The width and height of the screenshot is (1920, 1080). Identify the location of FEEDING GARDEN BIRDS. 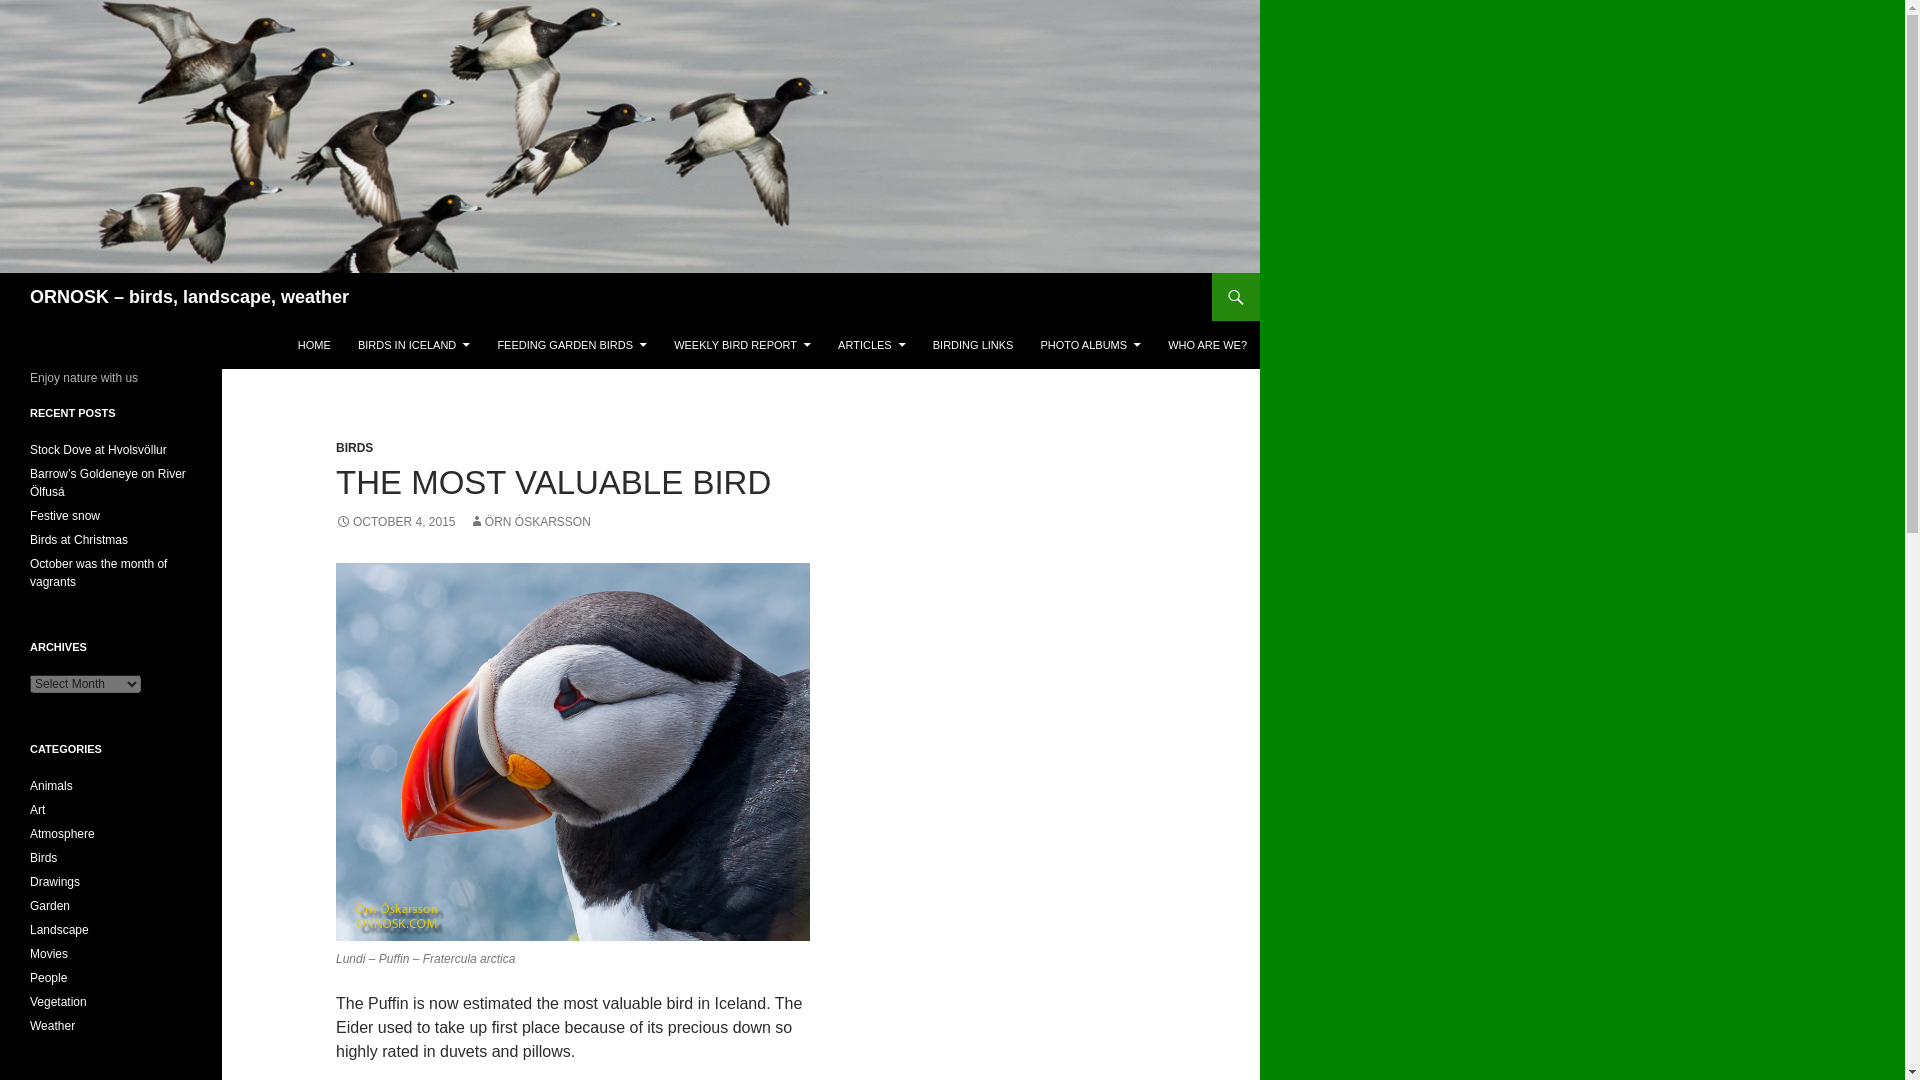
(572, 344).